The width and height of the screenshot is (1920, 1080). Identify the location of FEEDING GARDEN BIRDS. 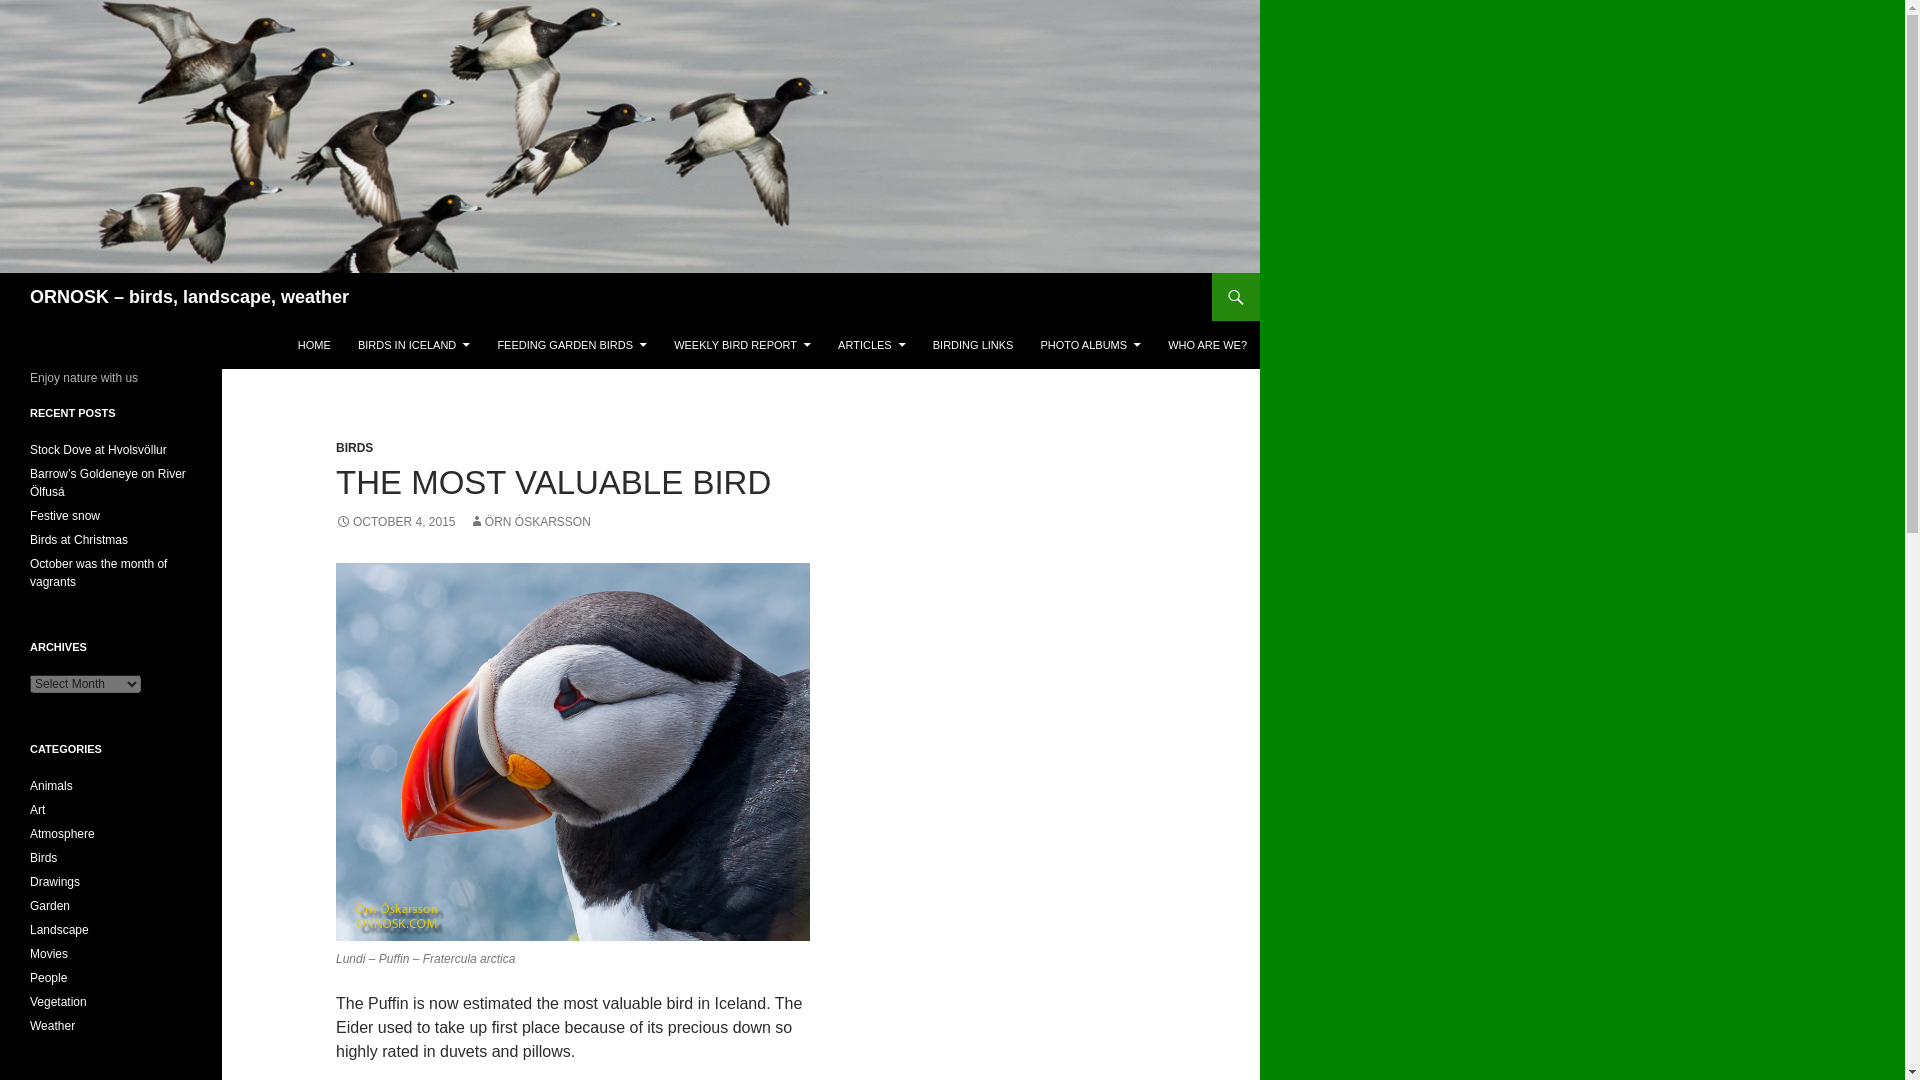
(572, 344).